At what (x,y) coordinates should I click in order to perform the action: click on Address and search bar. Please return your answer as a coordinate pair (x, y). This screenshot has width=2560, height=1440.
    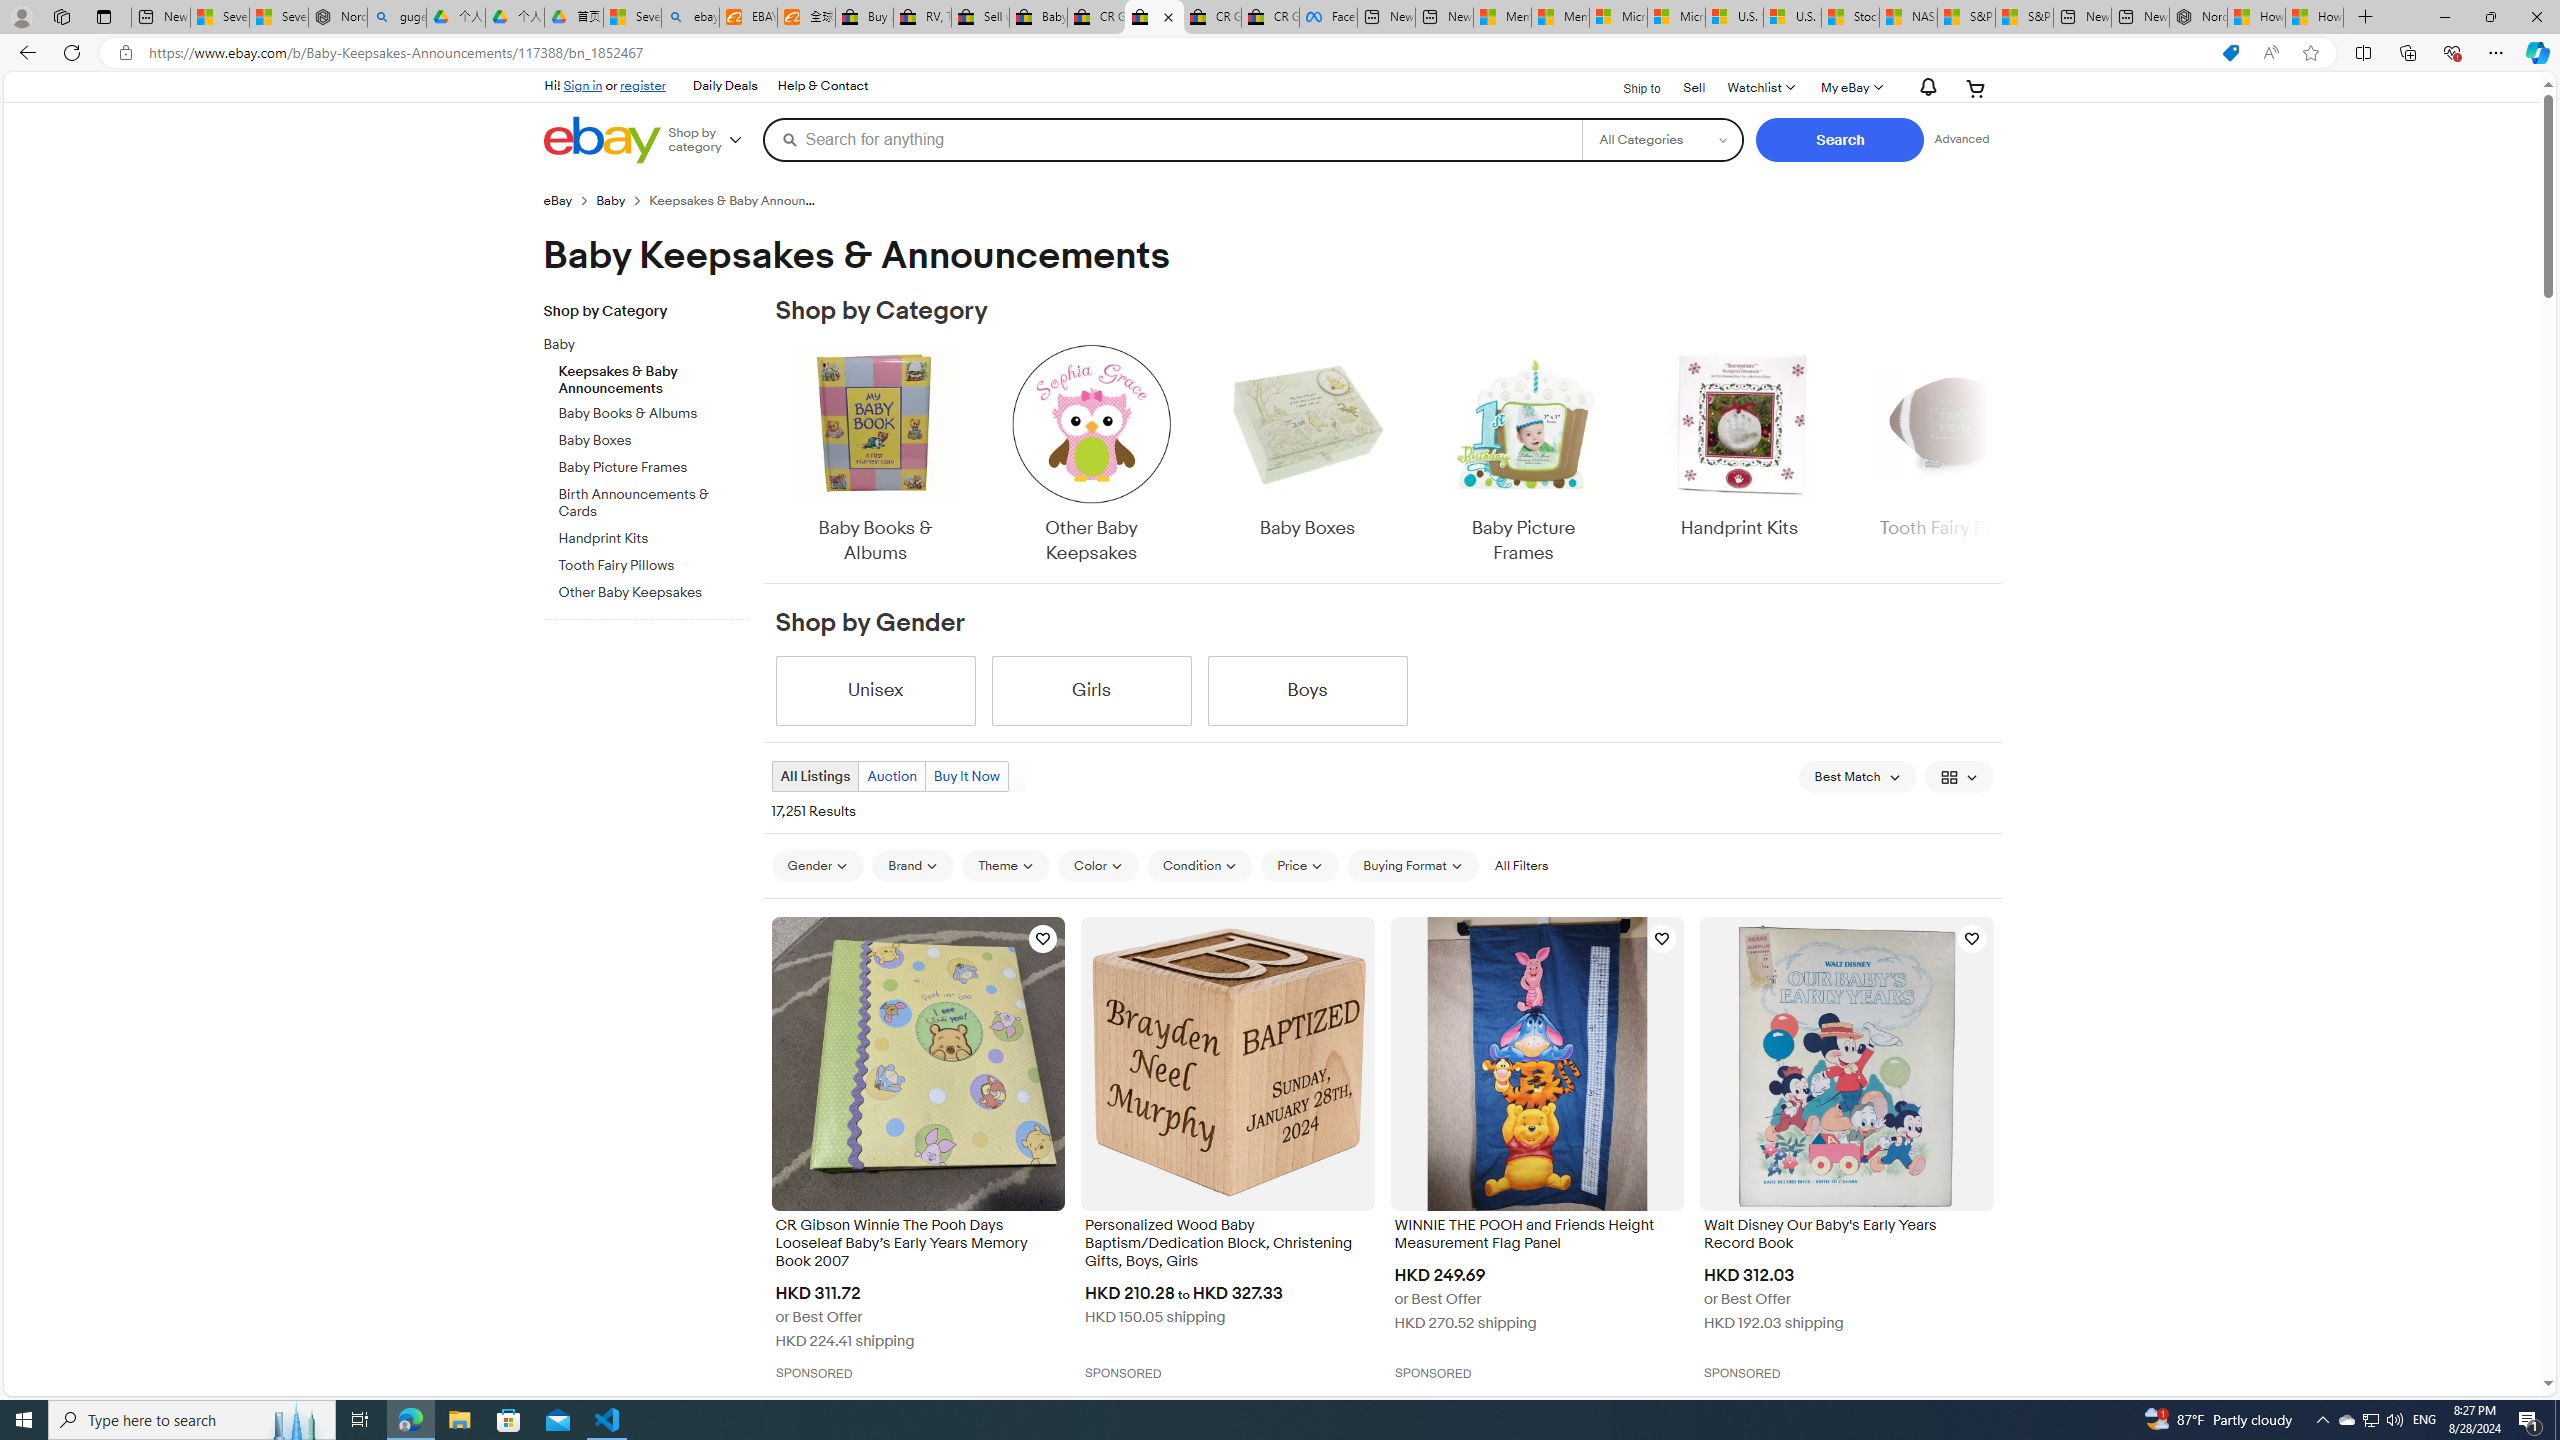
    Looking at the image, I should click on (1177, 53).